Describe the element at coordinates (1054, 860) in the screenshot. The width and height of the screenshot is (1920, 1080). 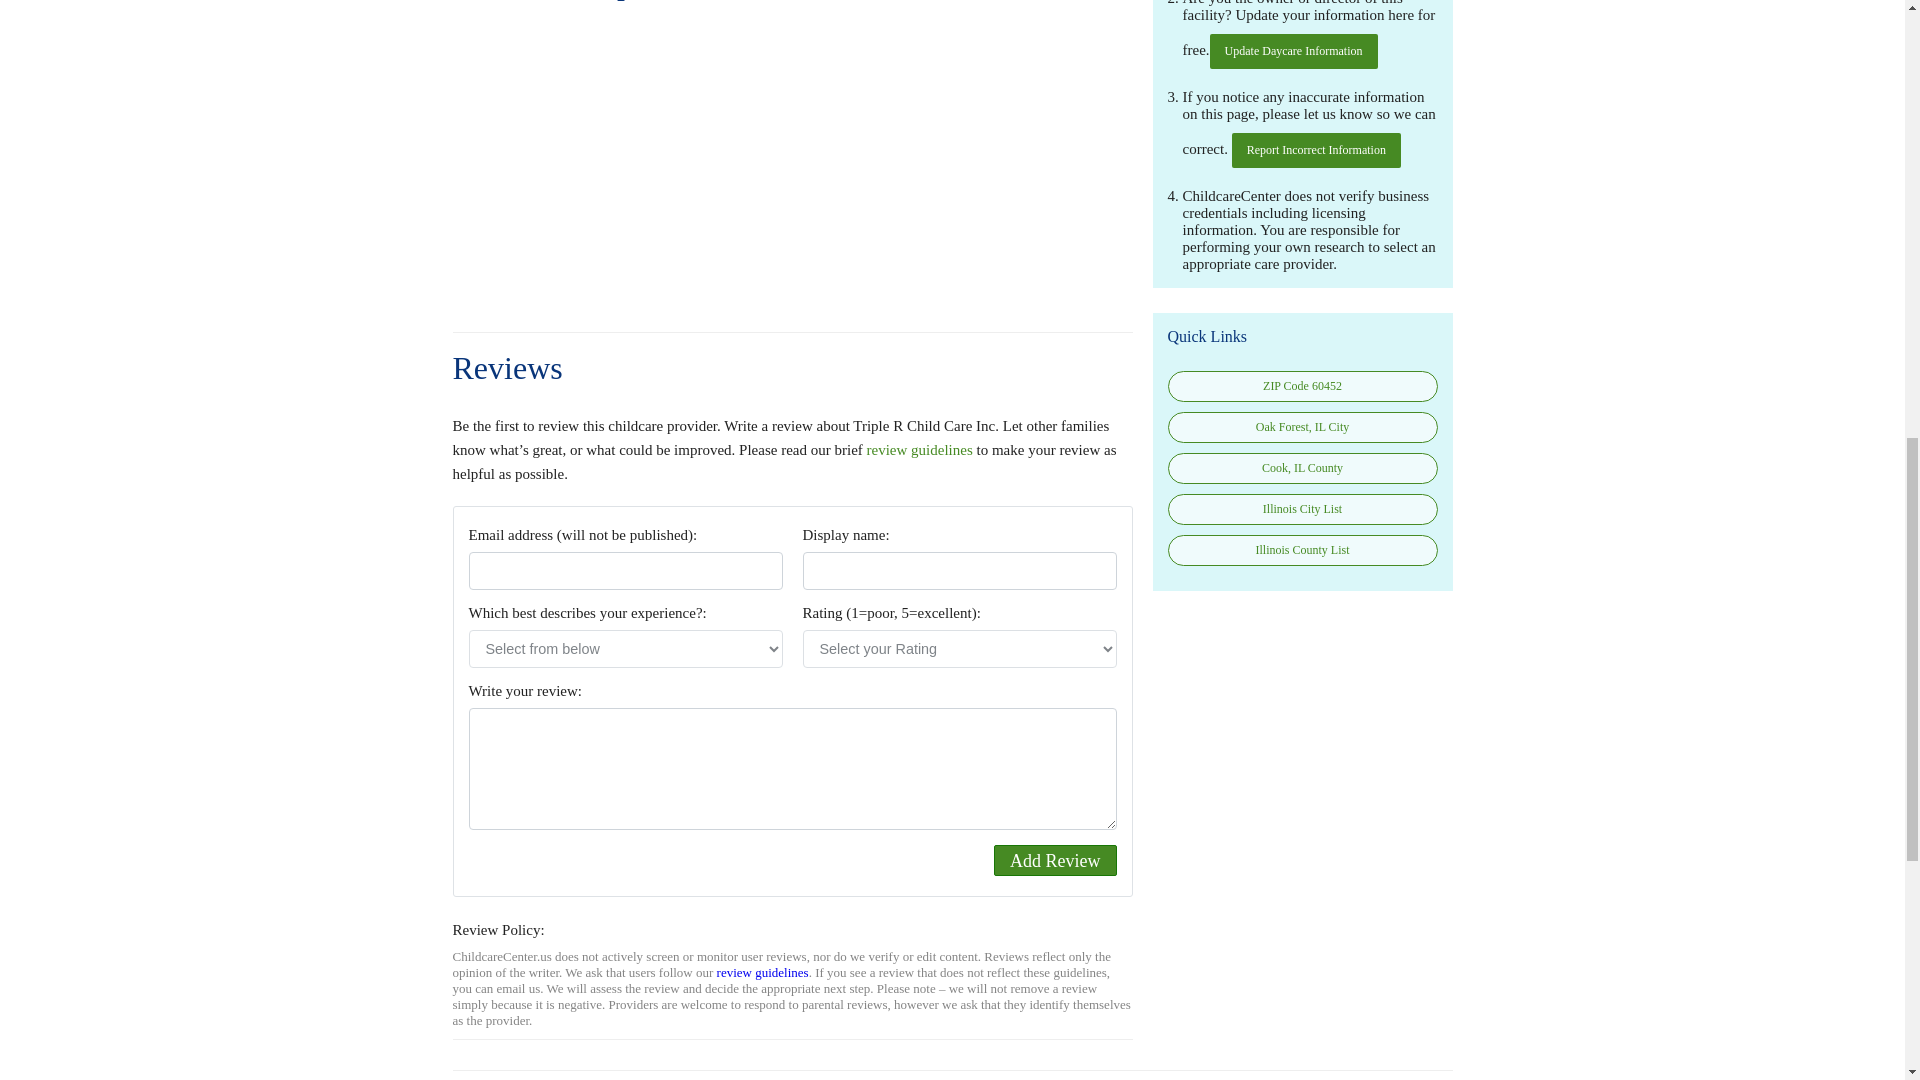
I see `Add Review` at that location.